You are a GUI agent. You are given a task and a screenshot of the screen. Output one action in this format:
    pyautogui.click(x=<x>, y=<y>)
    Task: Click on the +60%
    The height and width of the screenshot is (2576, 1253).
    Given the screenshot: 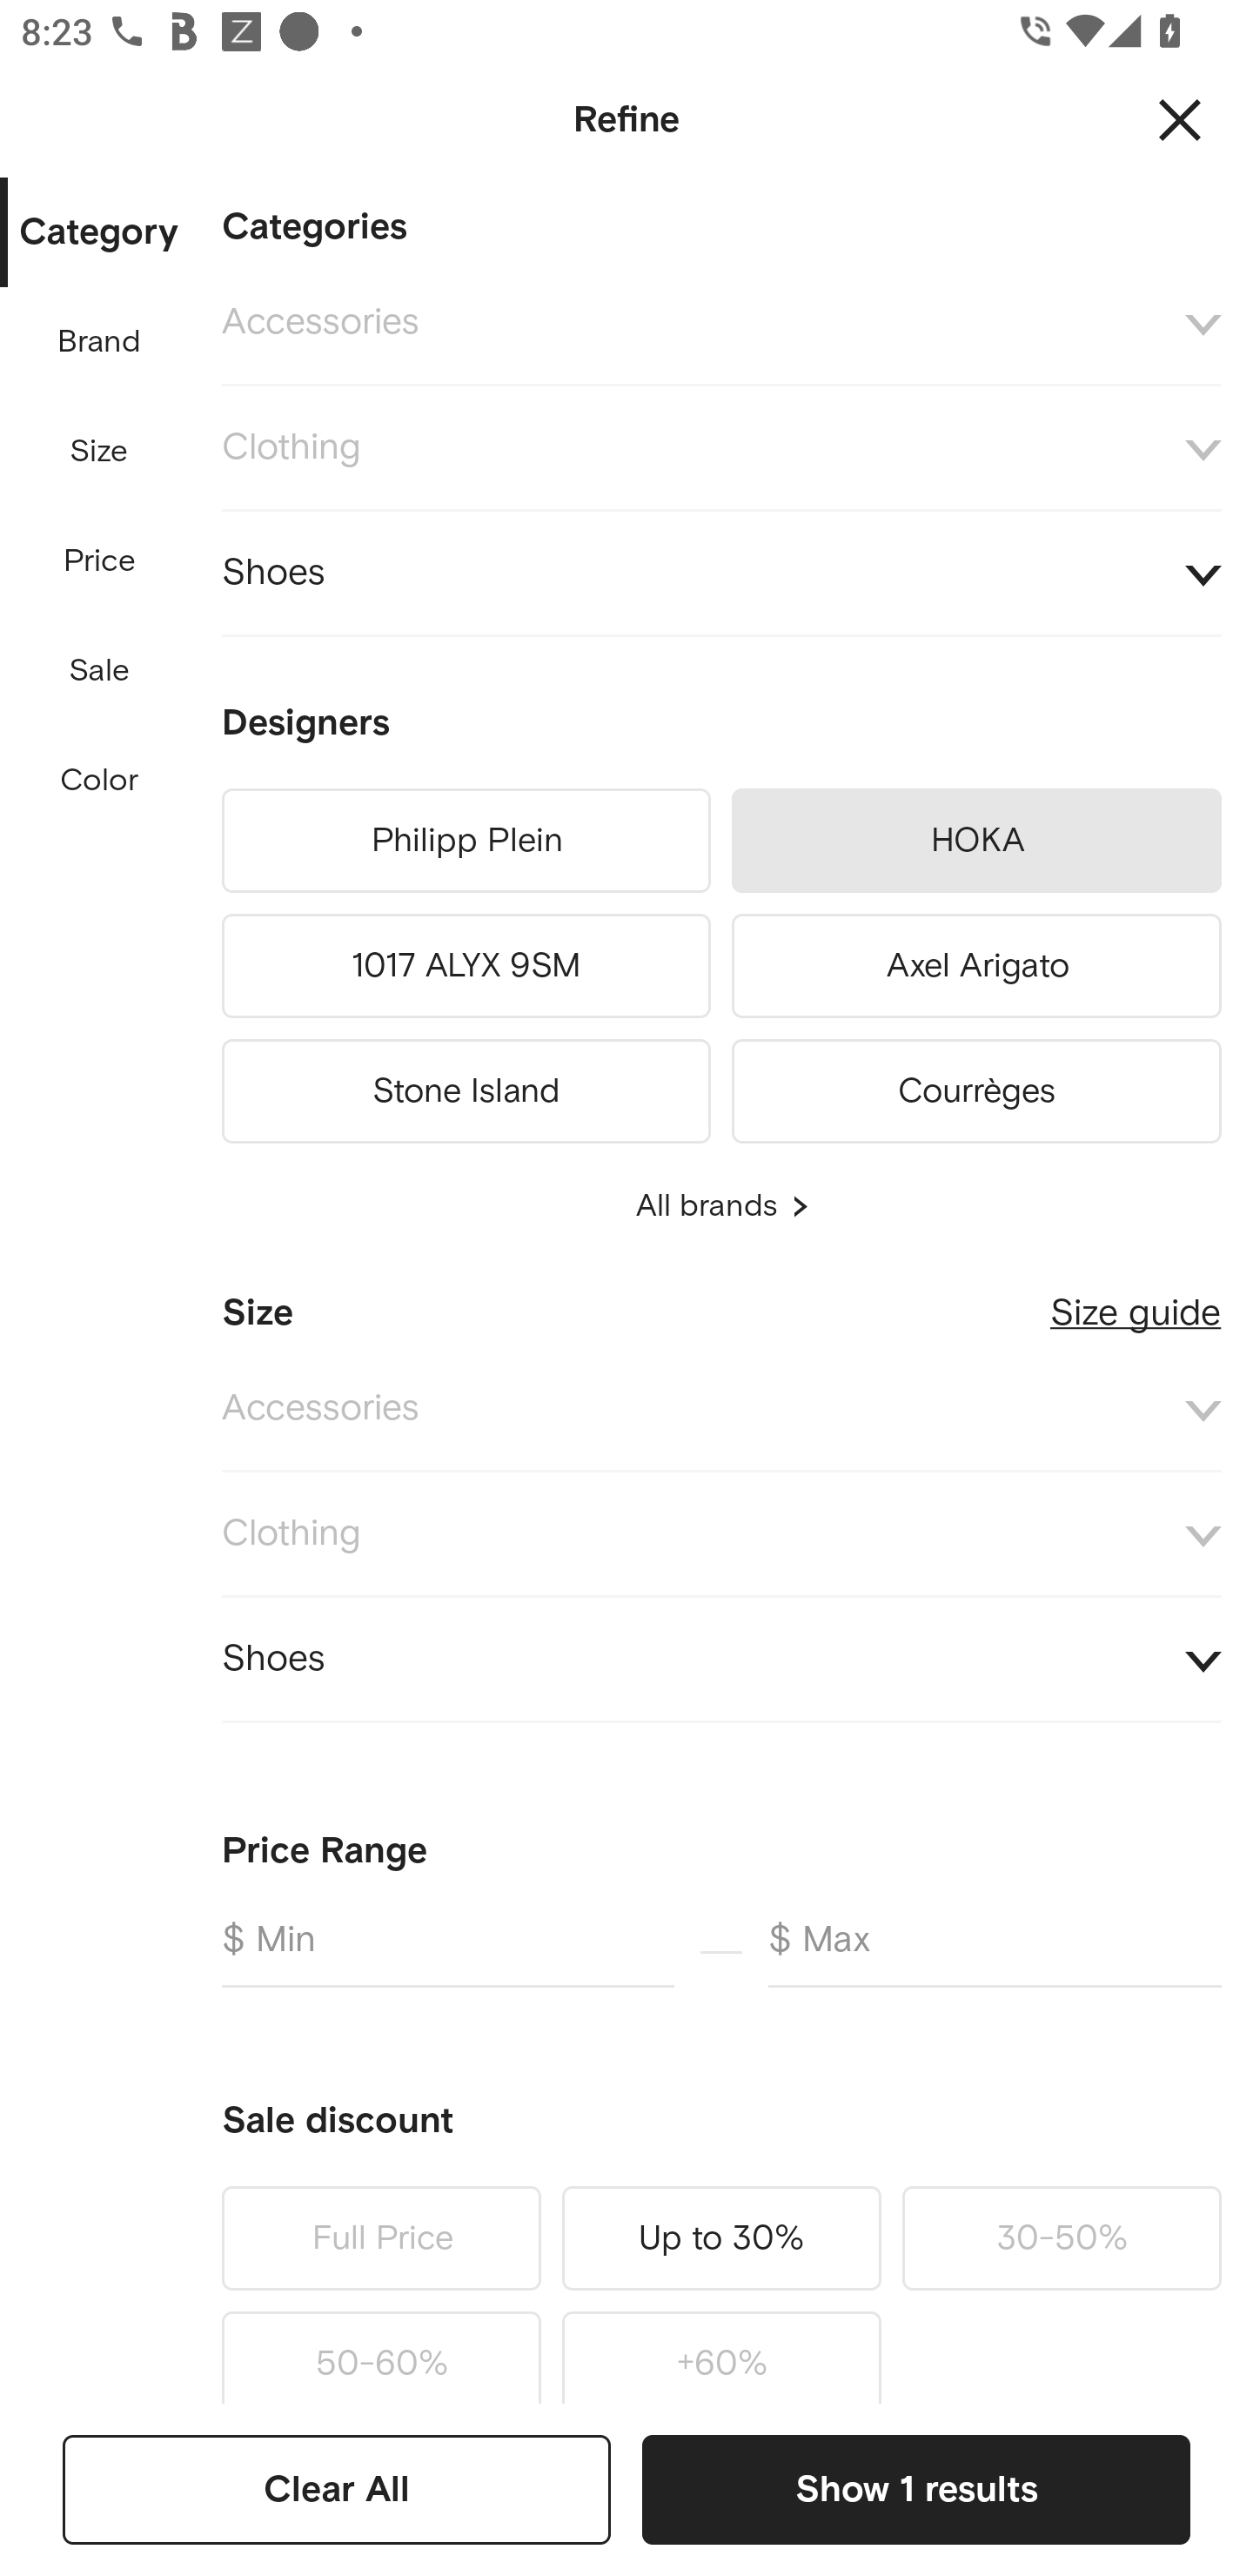 What is the action you would take?
    pyautogui.click(x=721, y=2351)
    